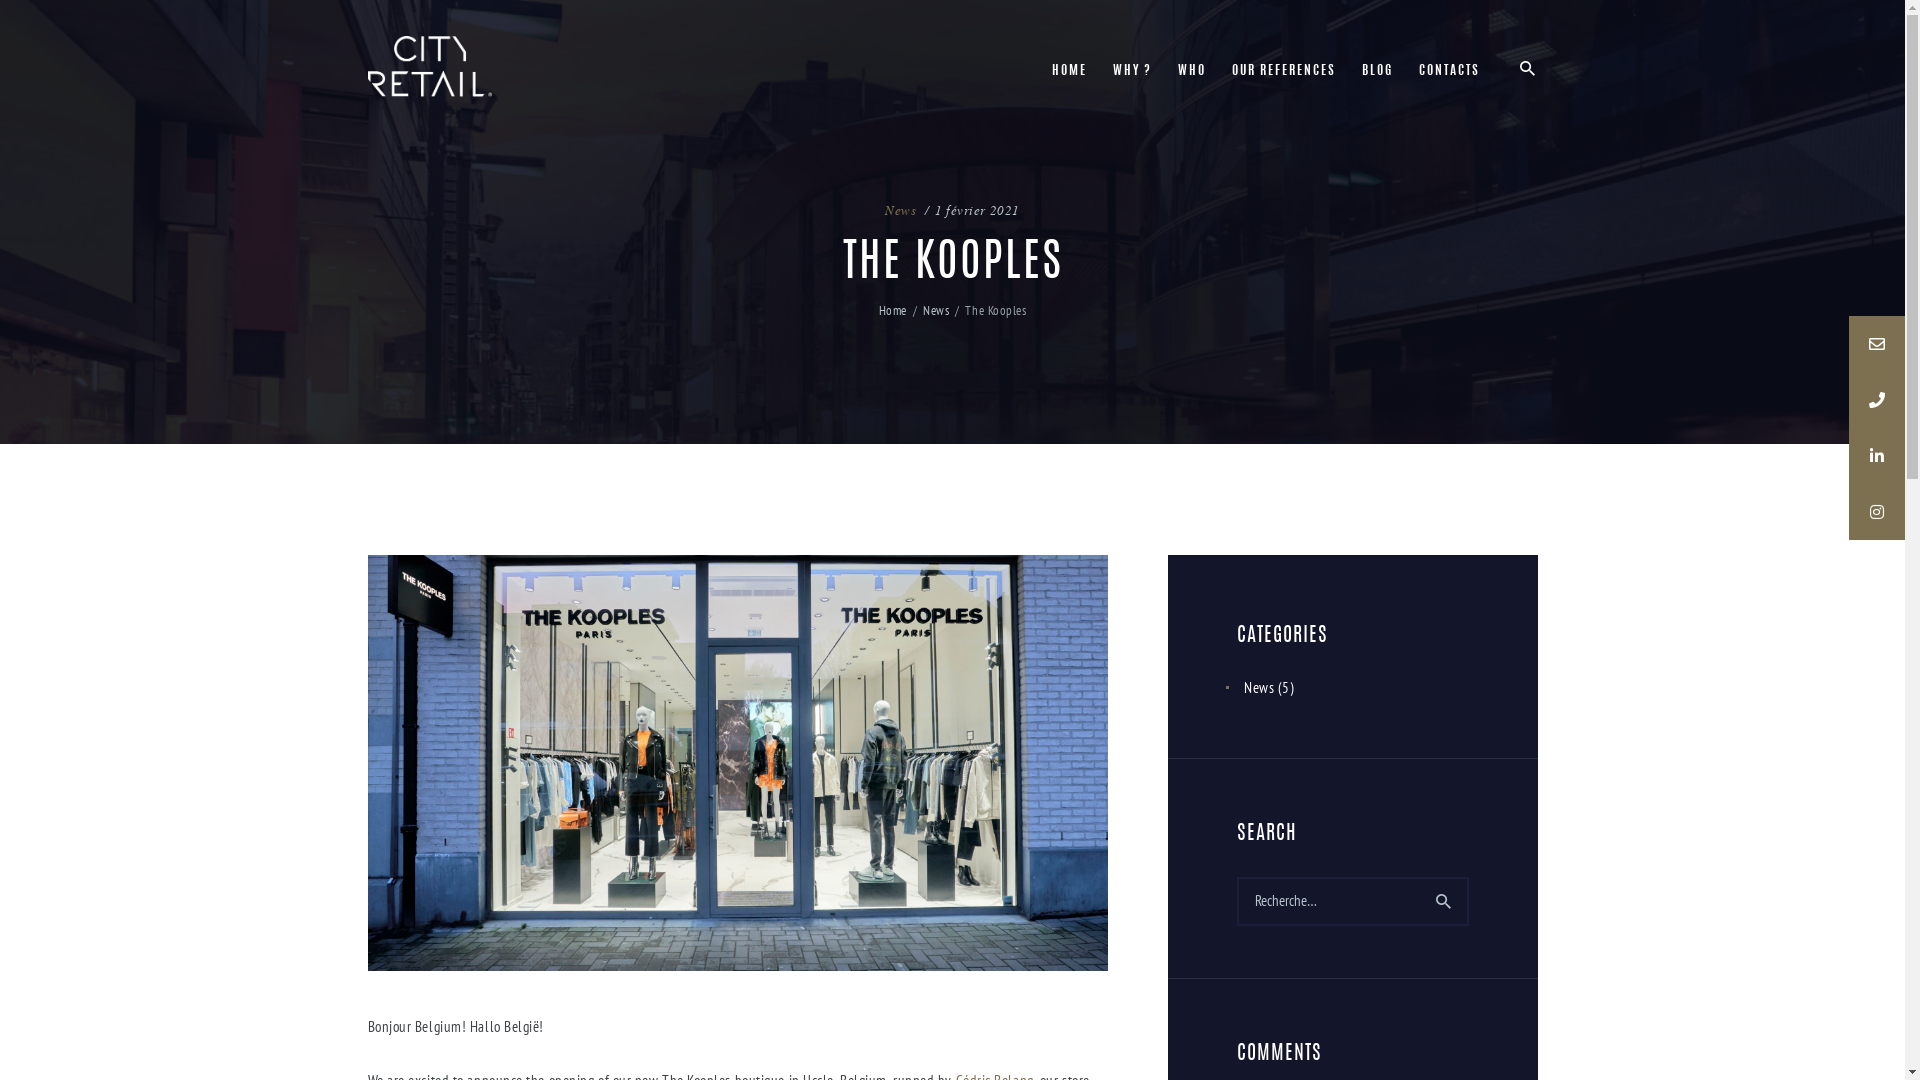 The height and width of the screenshot is (1080, 1920). What do you see at coordinates (900, 210) in the screenshot?
I see `News` at bounding box center [900, 210].